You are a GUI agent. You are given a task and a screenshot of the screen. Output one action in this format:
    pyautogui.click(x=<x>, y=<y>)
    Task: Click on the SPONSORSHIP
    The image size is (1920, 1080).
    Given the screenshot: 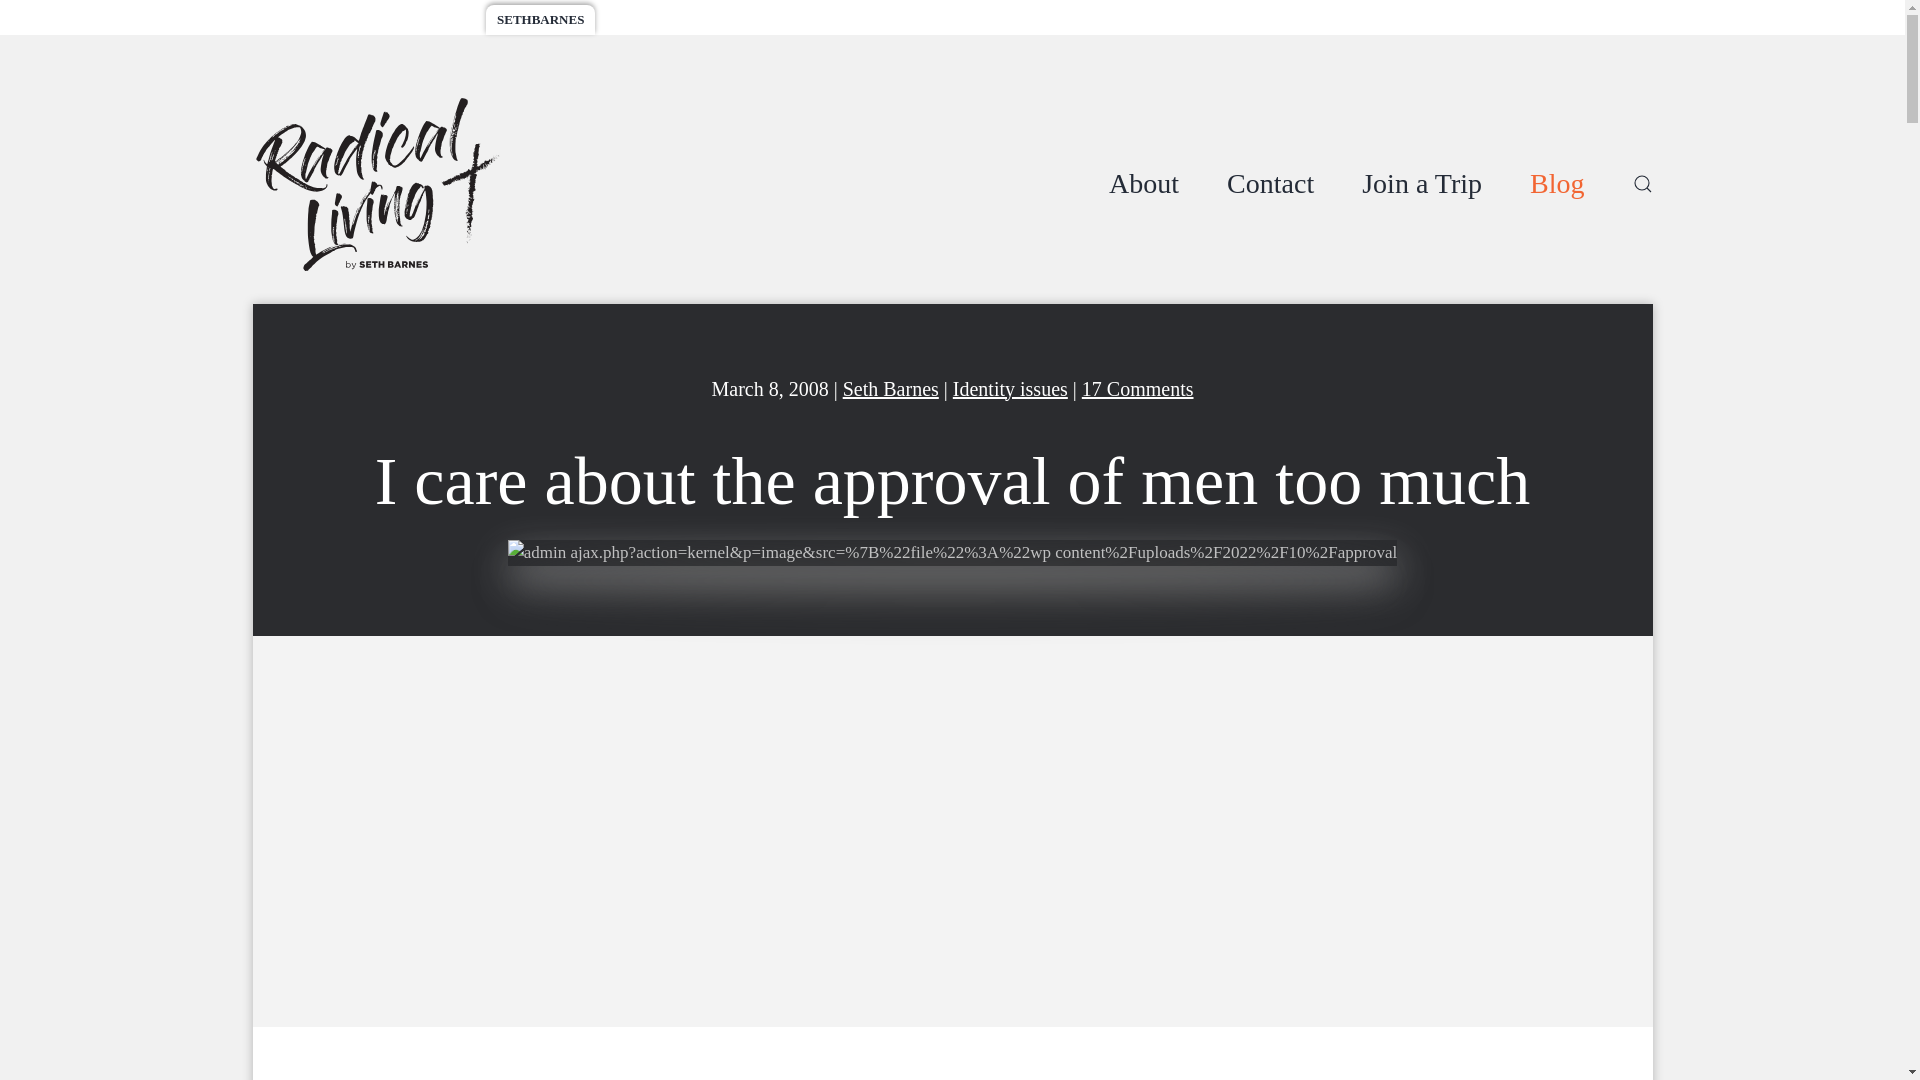 What is the action you would take?
    pyautogui.click(x=657, y=20)
    